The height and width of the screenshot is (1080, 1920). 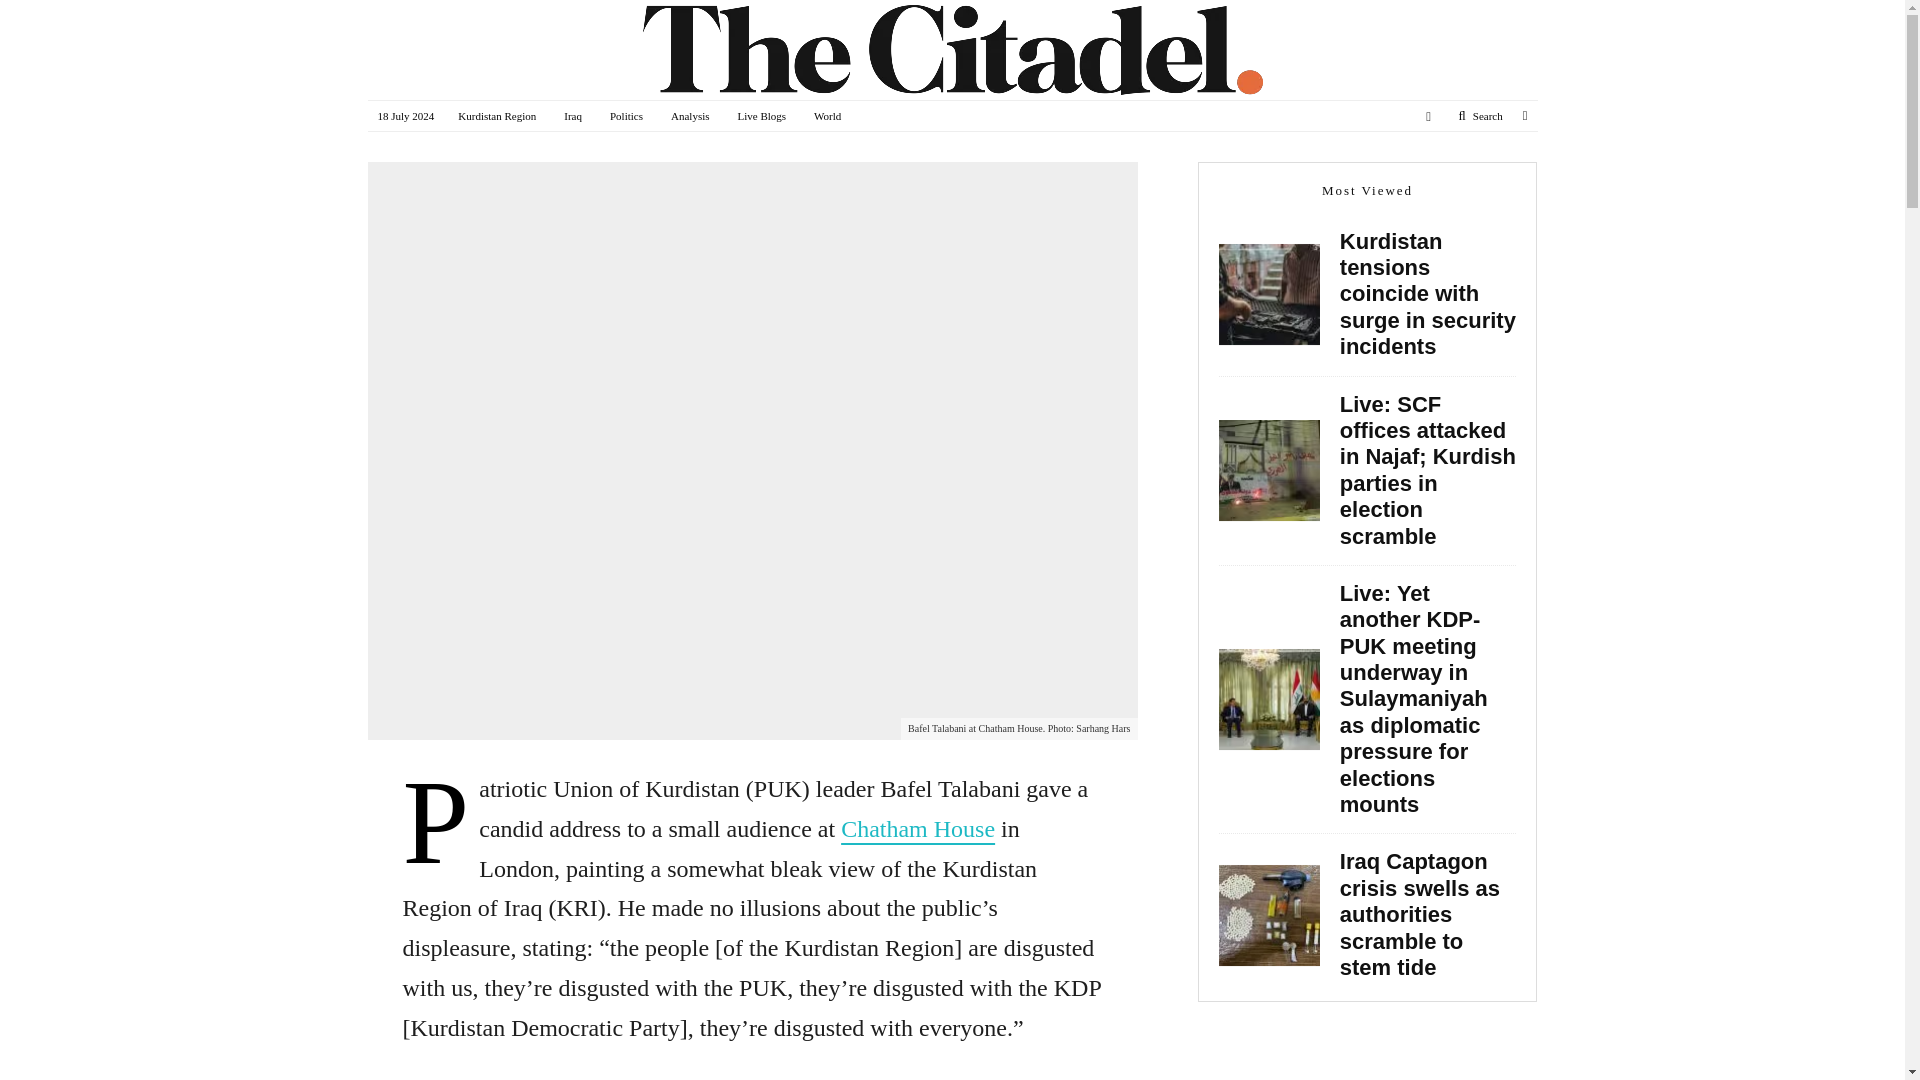 What do you see at coordinates (572, 115) in the screenshot?
I see `Iraq` at bounding box center [572, 115].